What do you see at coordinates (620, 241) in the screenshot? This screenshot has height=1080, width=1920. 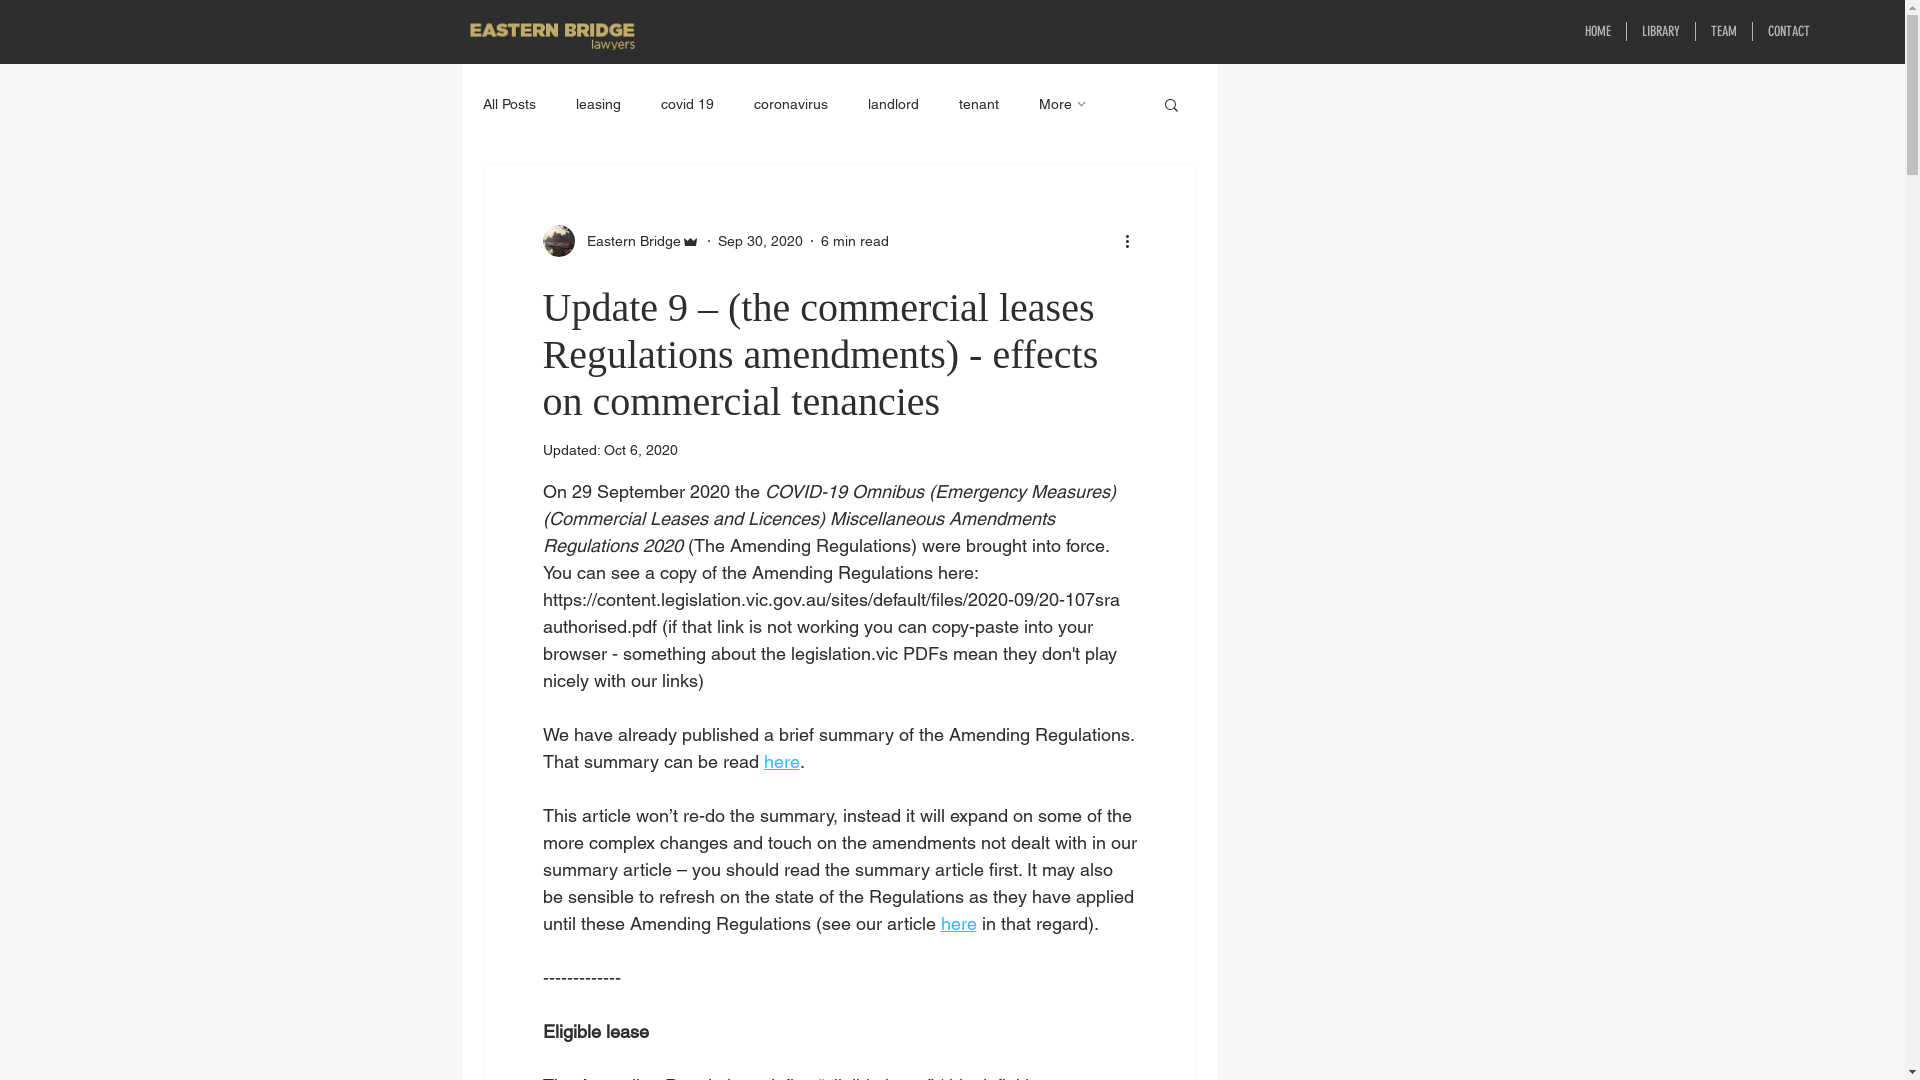 I see `Eastern Bridge` at bounding box center [620, 241].